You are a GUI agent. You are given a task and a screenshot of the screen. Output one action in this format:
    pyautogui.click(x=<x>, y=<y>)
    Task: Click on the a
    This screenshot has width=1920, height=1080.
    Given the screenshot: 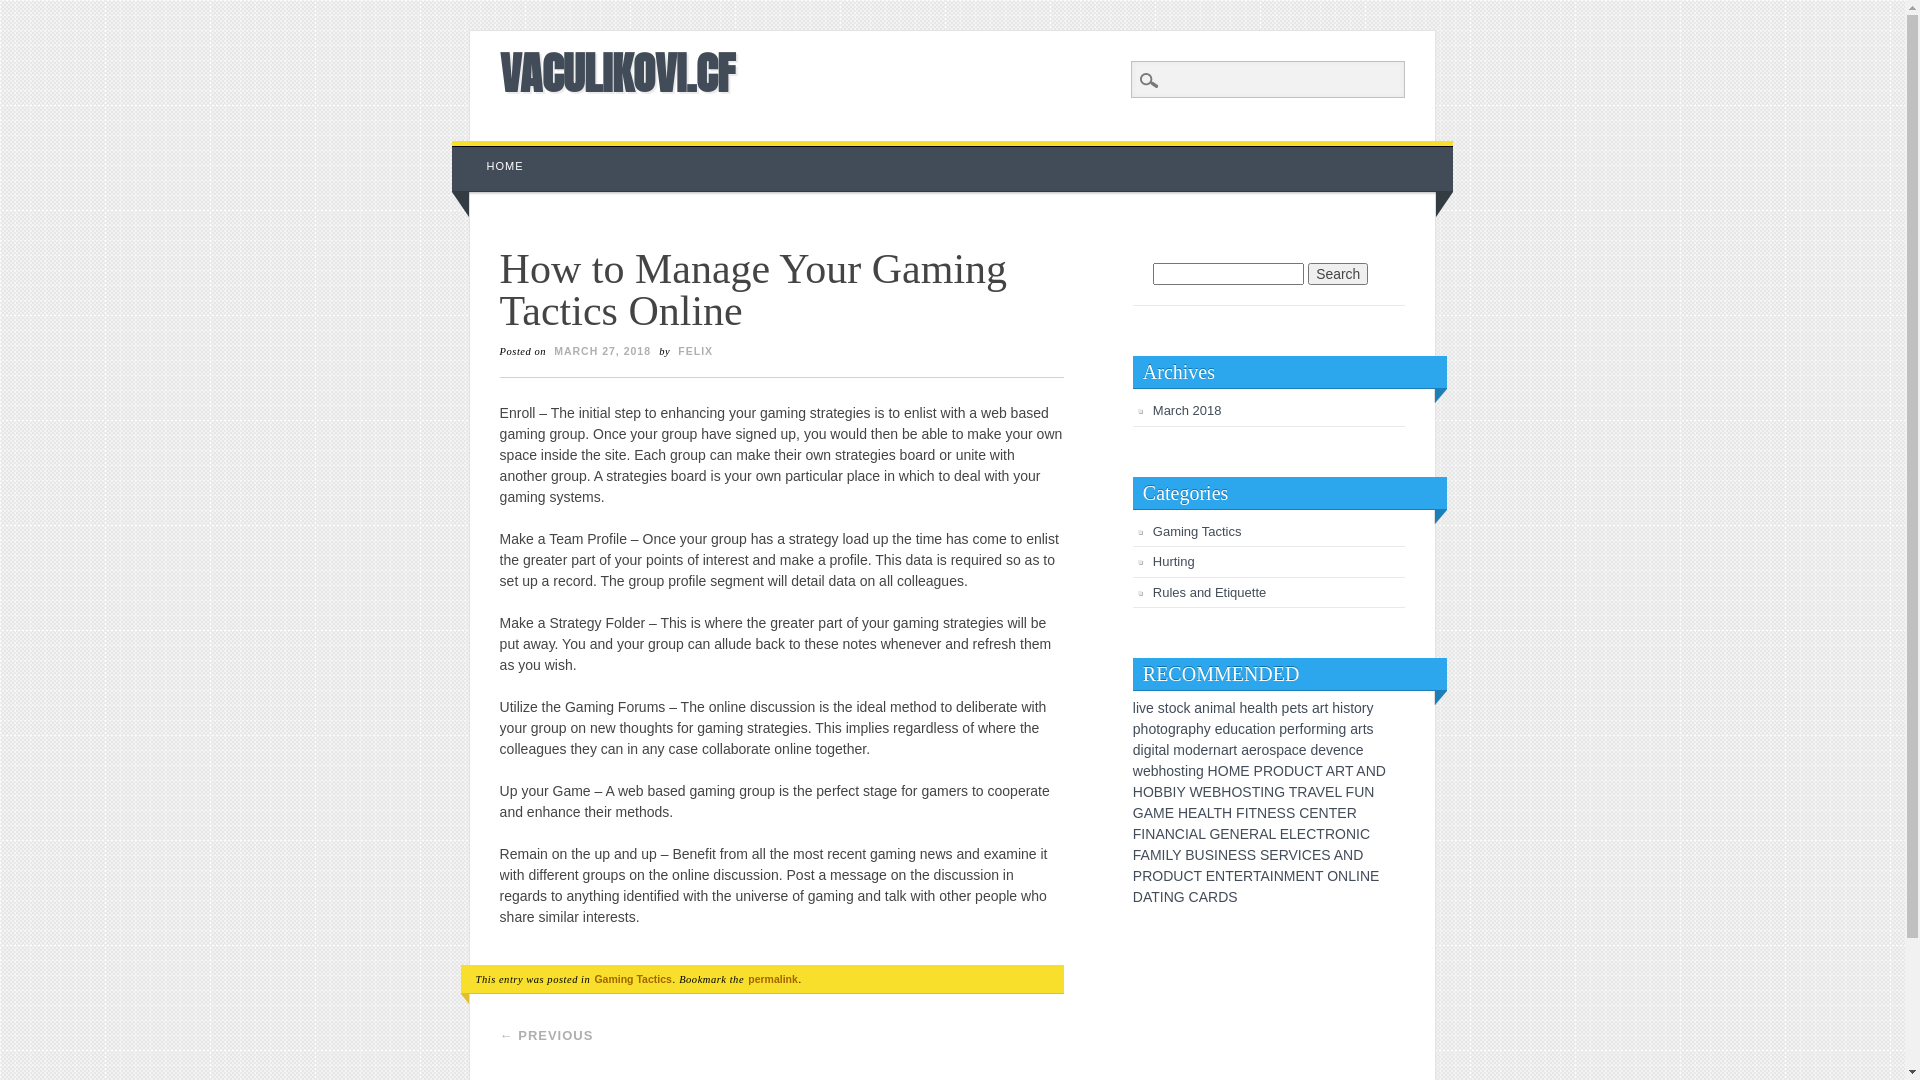 What is the action you would take?
    pyautogui.click(x=1354, y=729)
    